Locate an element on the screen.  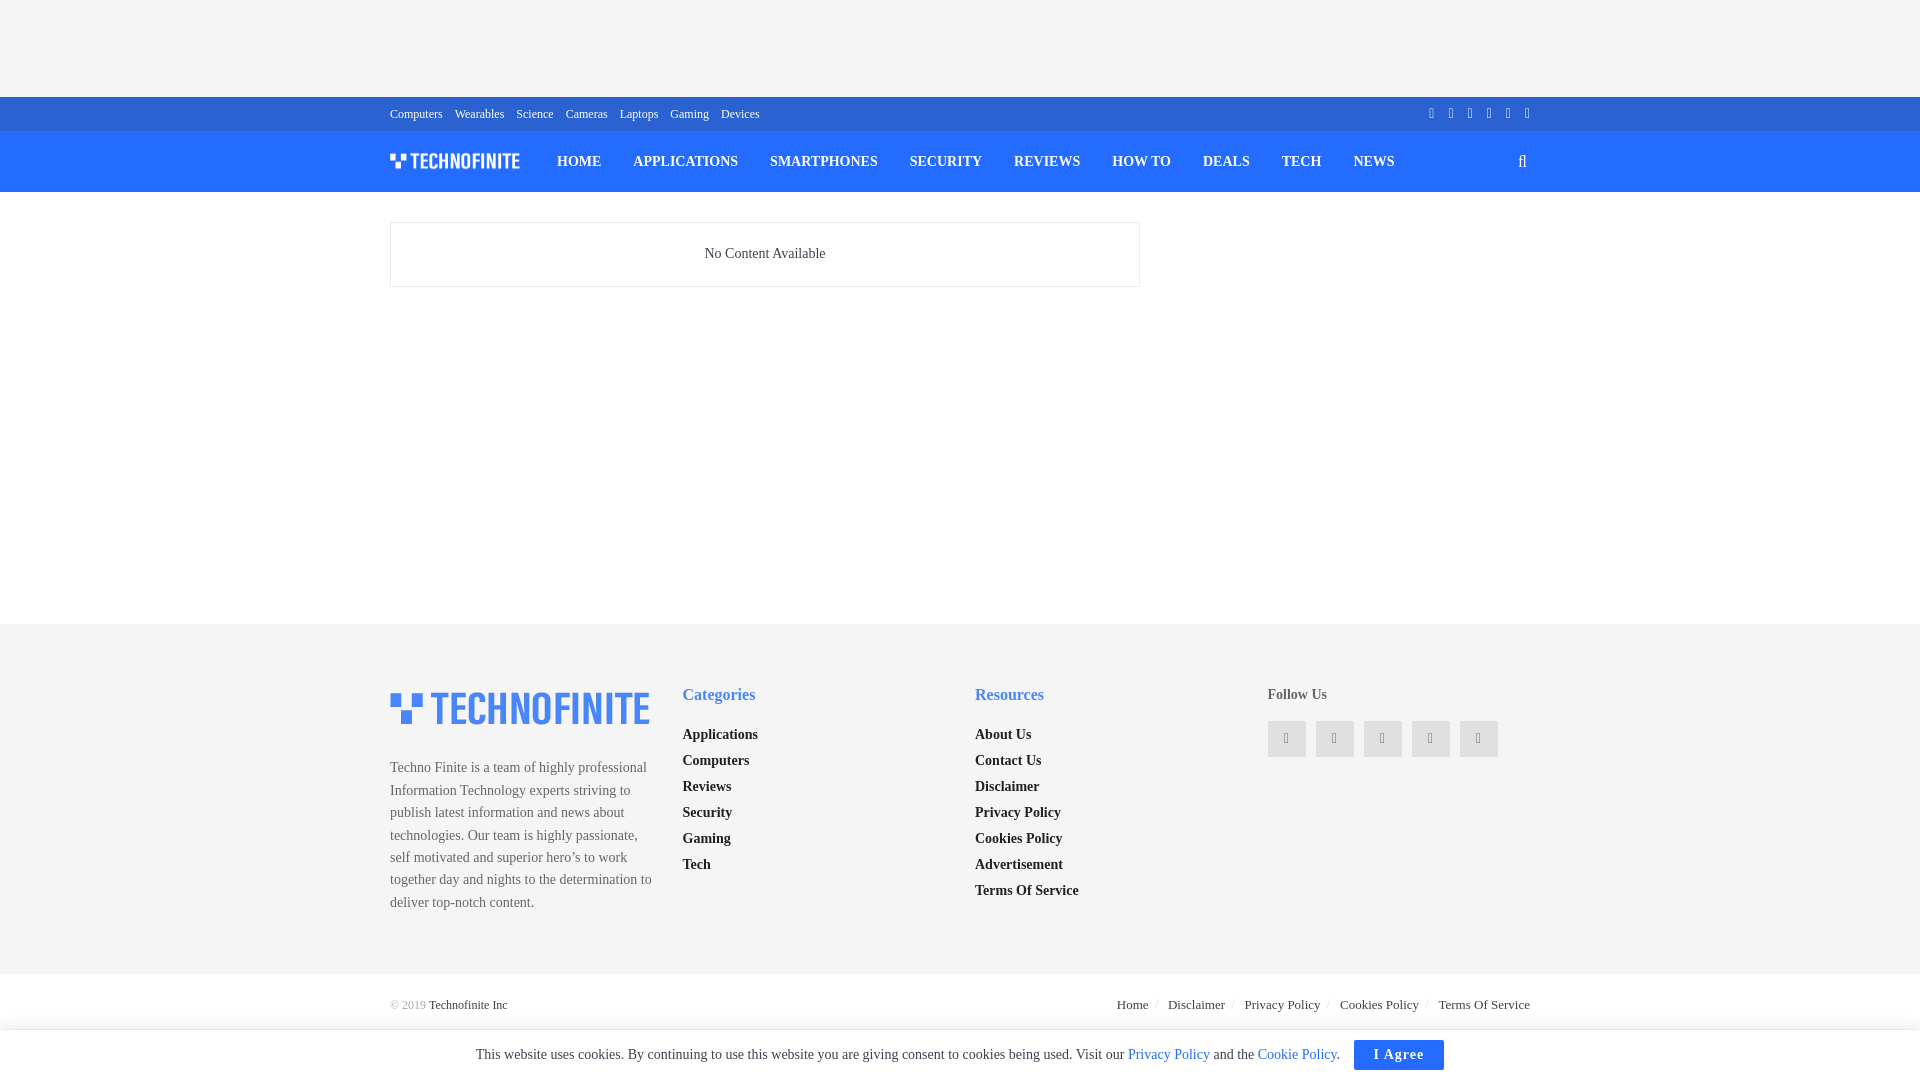
Cameras is located at coordinates (587, 114).